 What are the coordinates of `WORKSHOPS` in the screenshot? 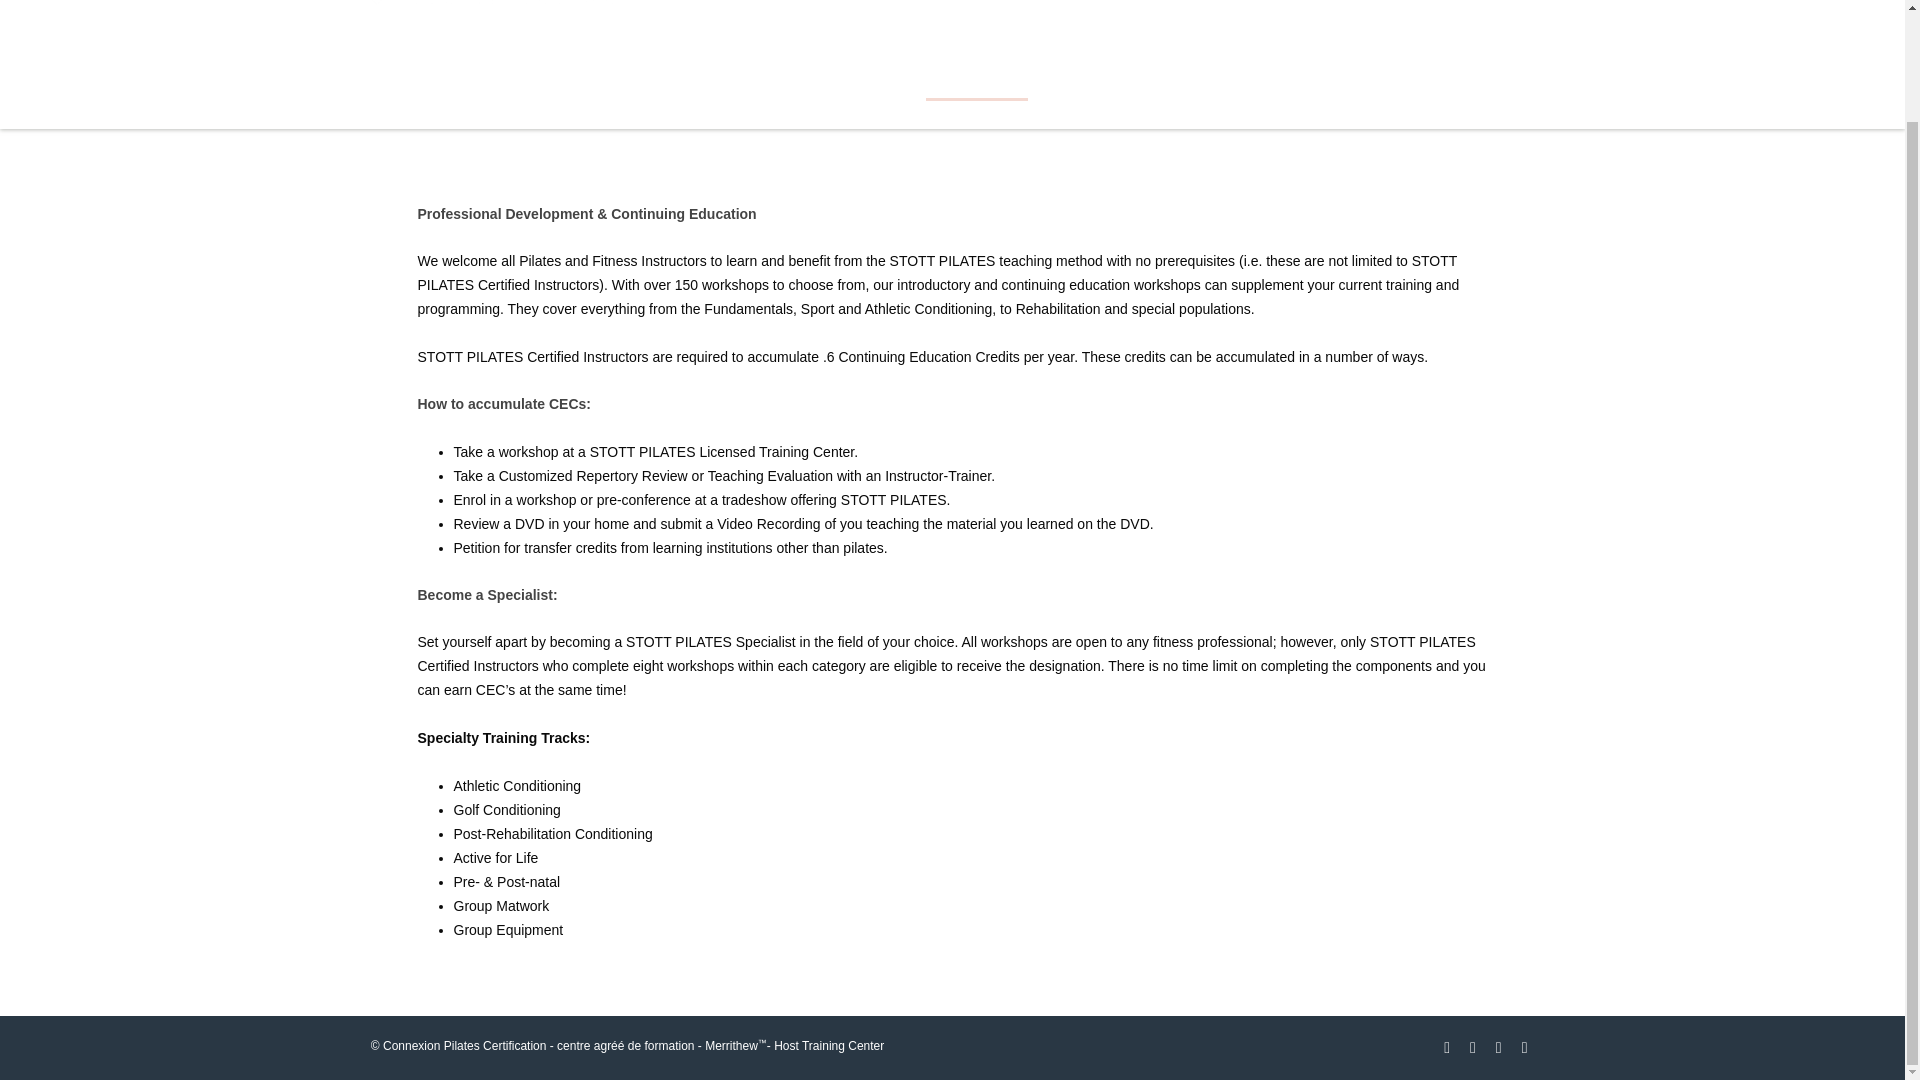 It's located at (976, 88).